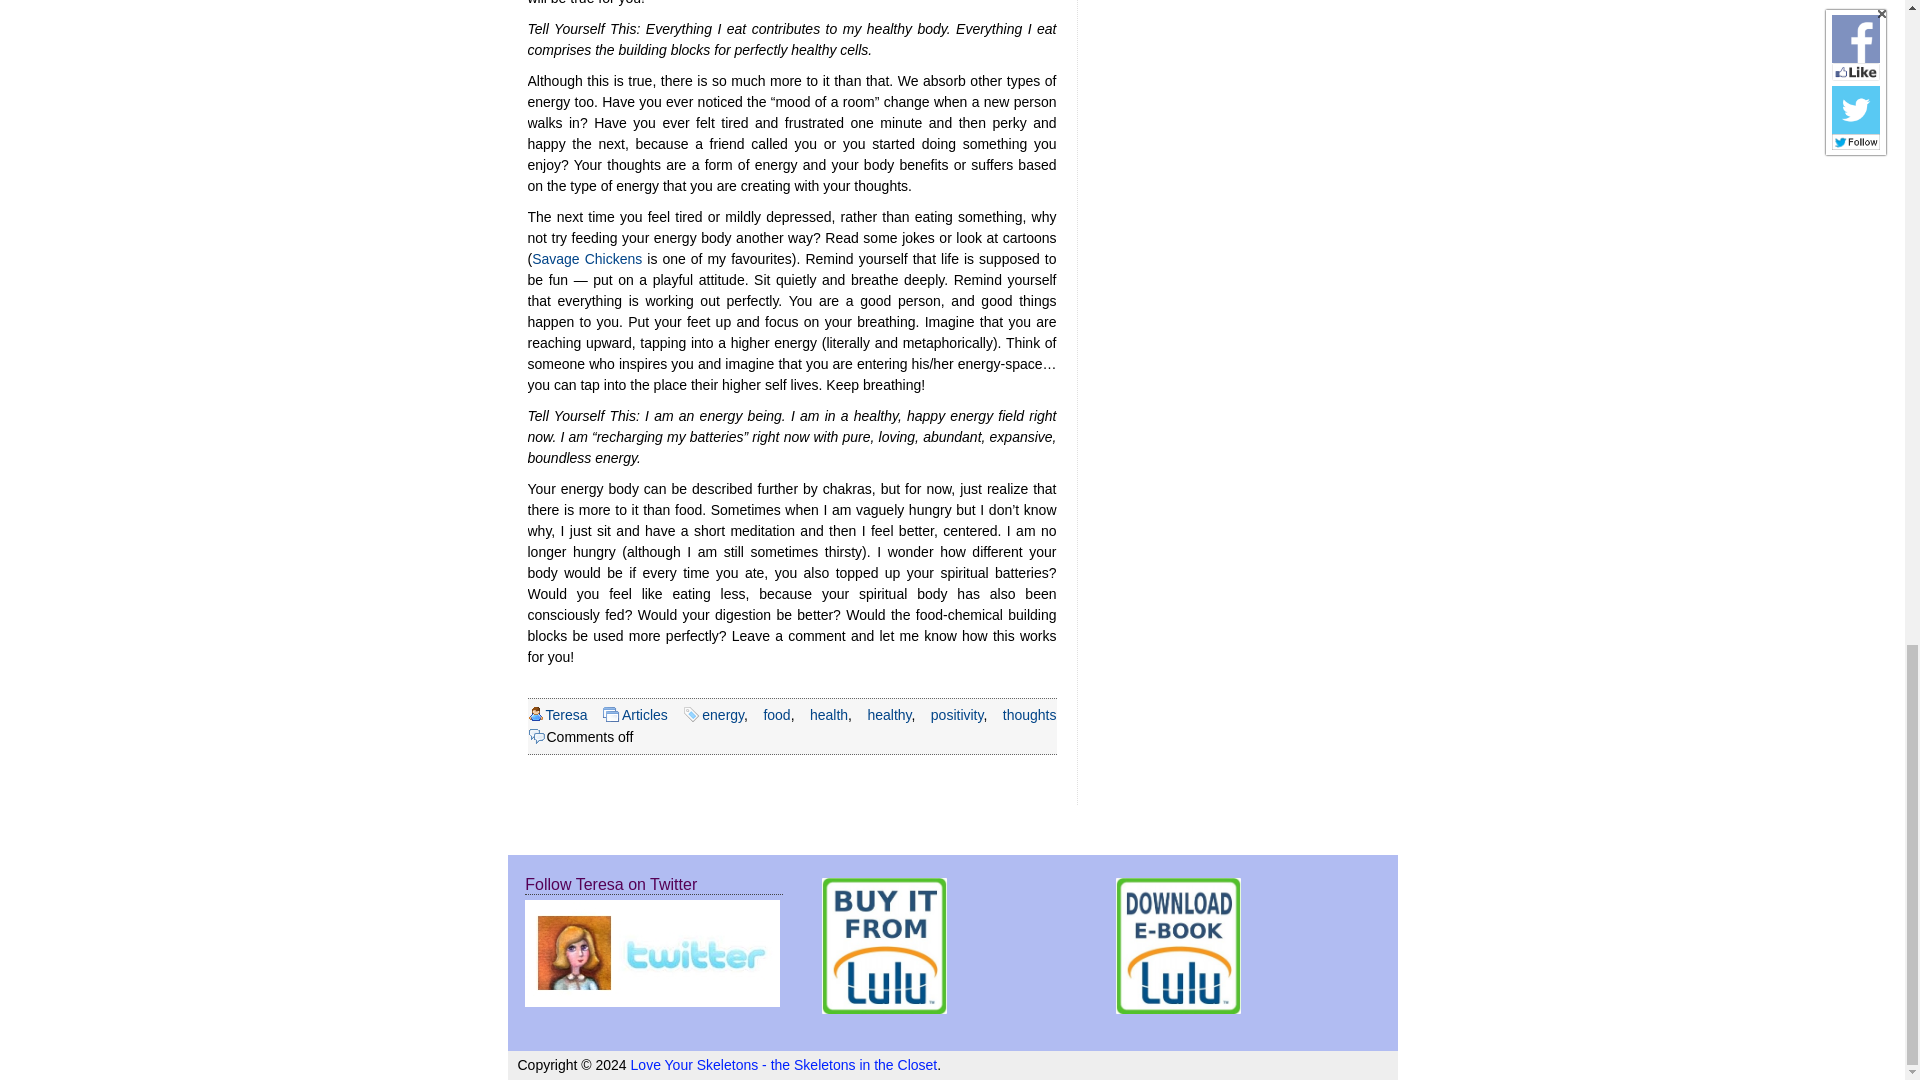 The height and width of the screenshot is (1080, 1920). What do you see at coordinates (829, 714) in the screenshot?
I see `health` at bounding box center [829, 714].